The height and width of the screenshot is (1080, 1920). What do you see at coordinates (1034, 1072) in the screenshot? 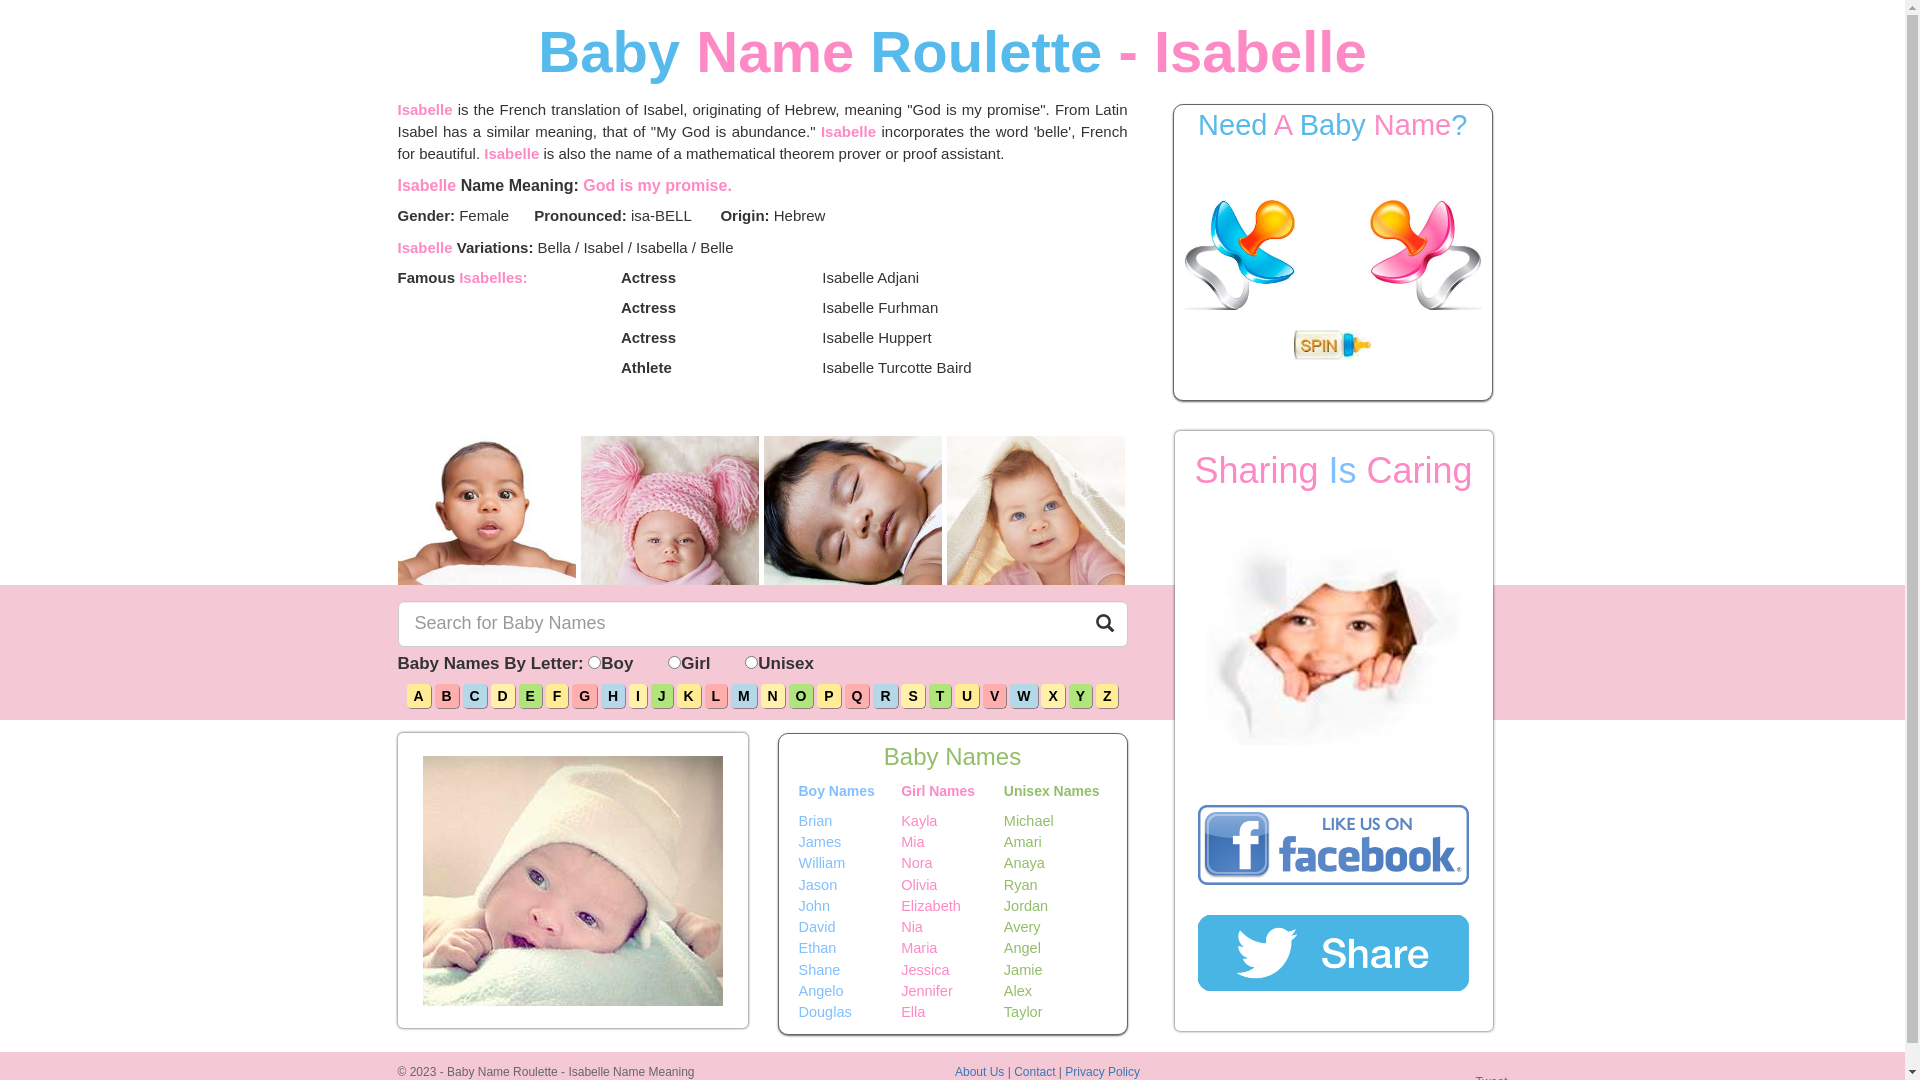
I see `Contact` at bounding box center [1034, 1072].